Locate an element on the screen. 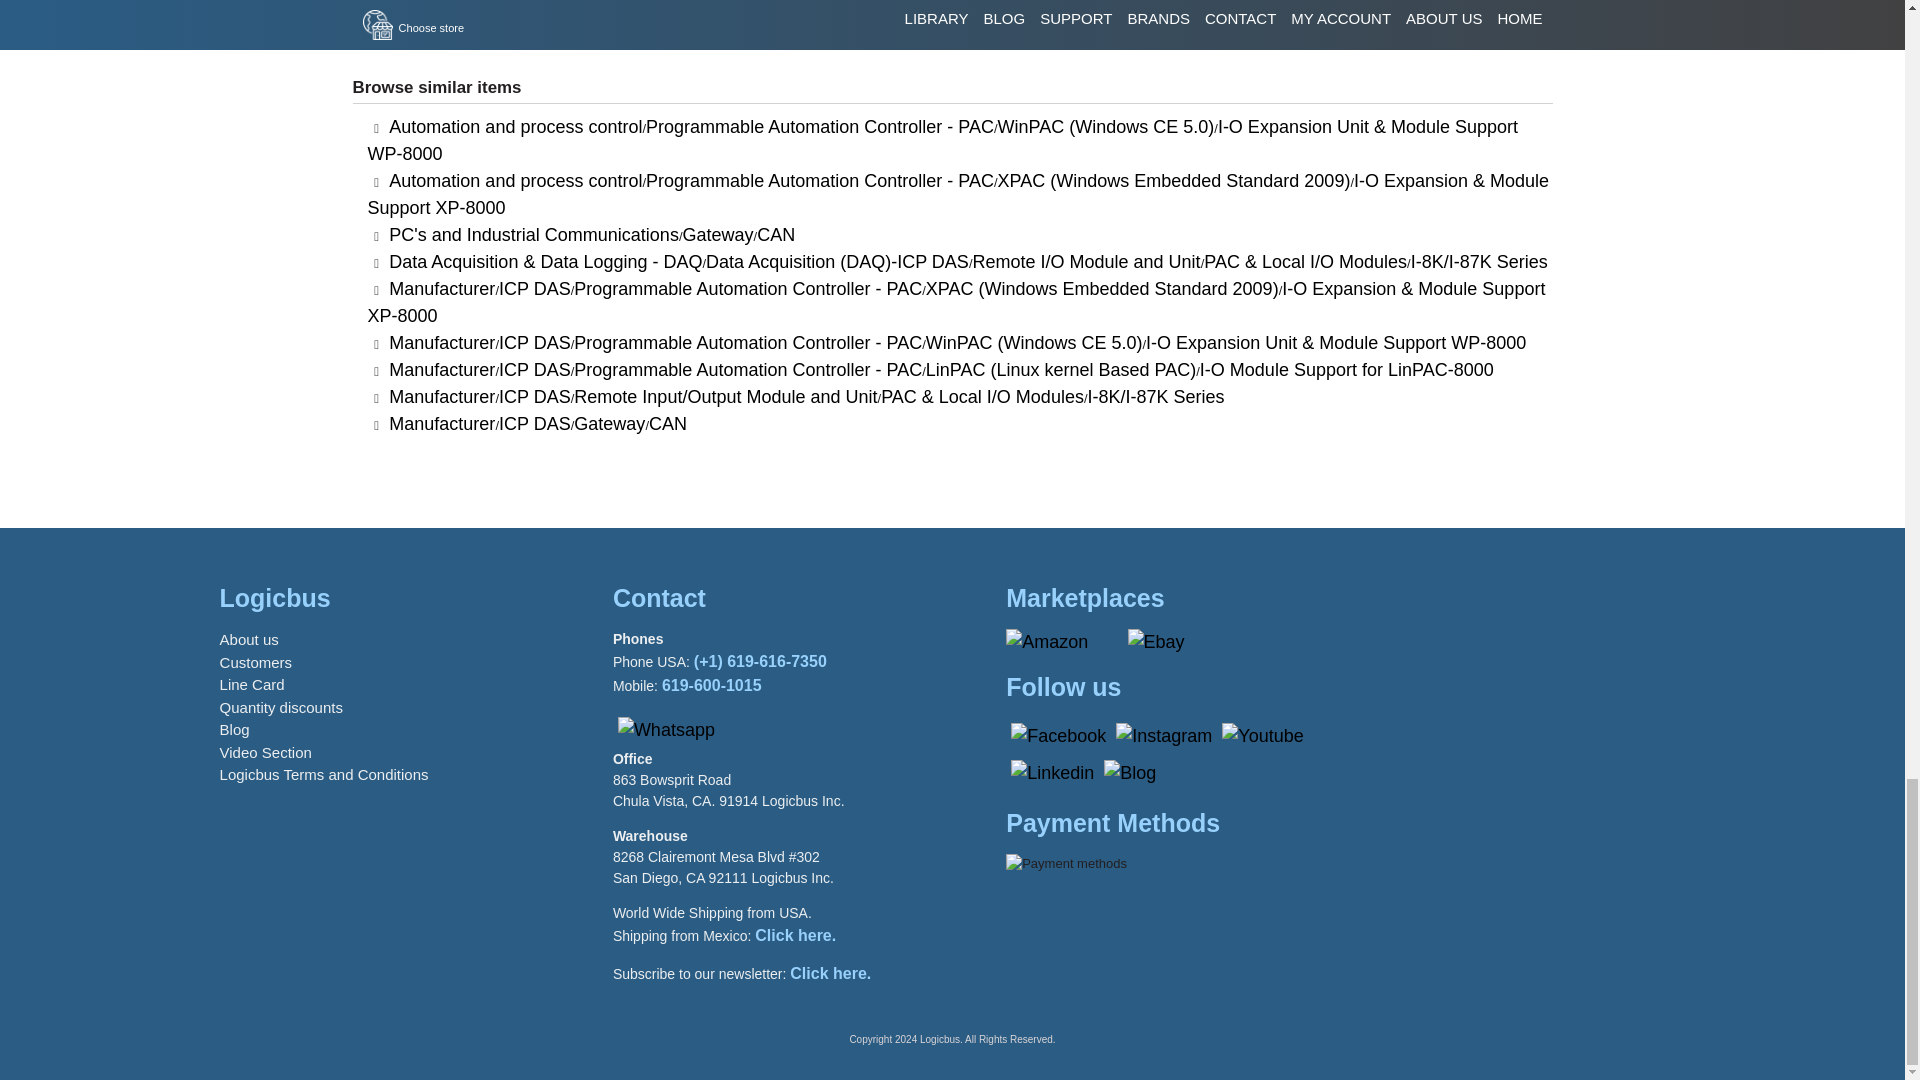  Shipping from Mexico is located at coordinates (794, 934).